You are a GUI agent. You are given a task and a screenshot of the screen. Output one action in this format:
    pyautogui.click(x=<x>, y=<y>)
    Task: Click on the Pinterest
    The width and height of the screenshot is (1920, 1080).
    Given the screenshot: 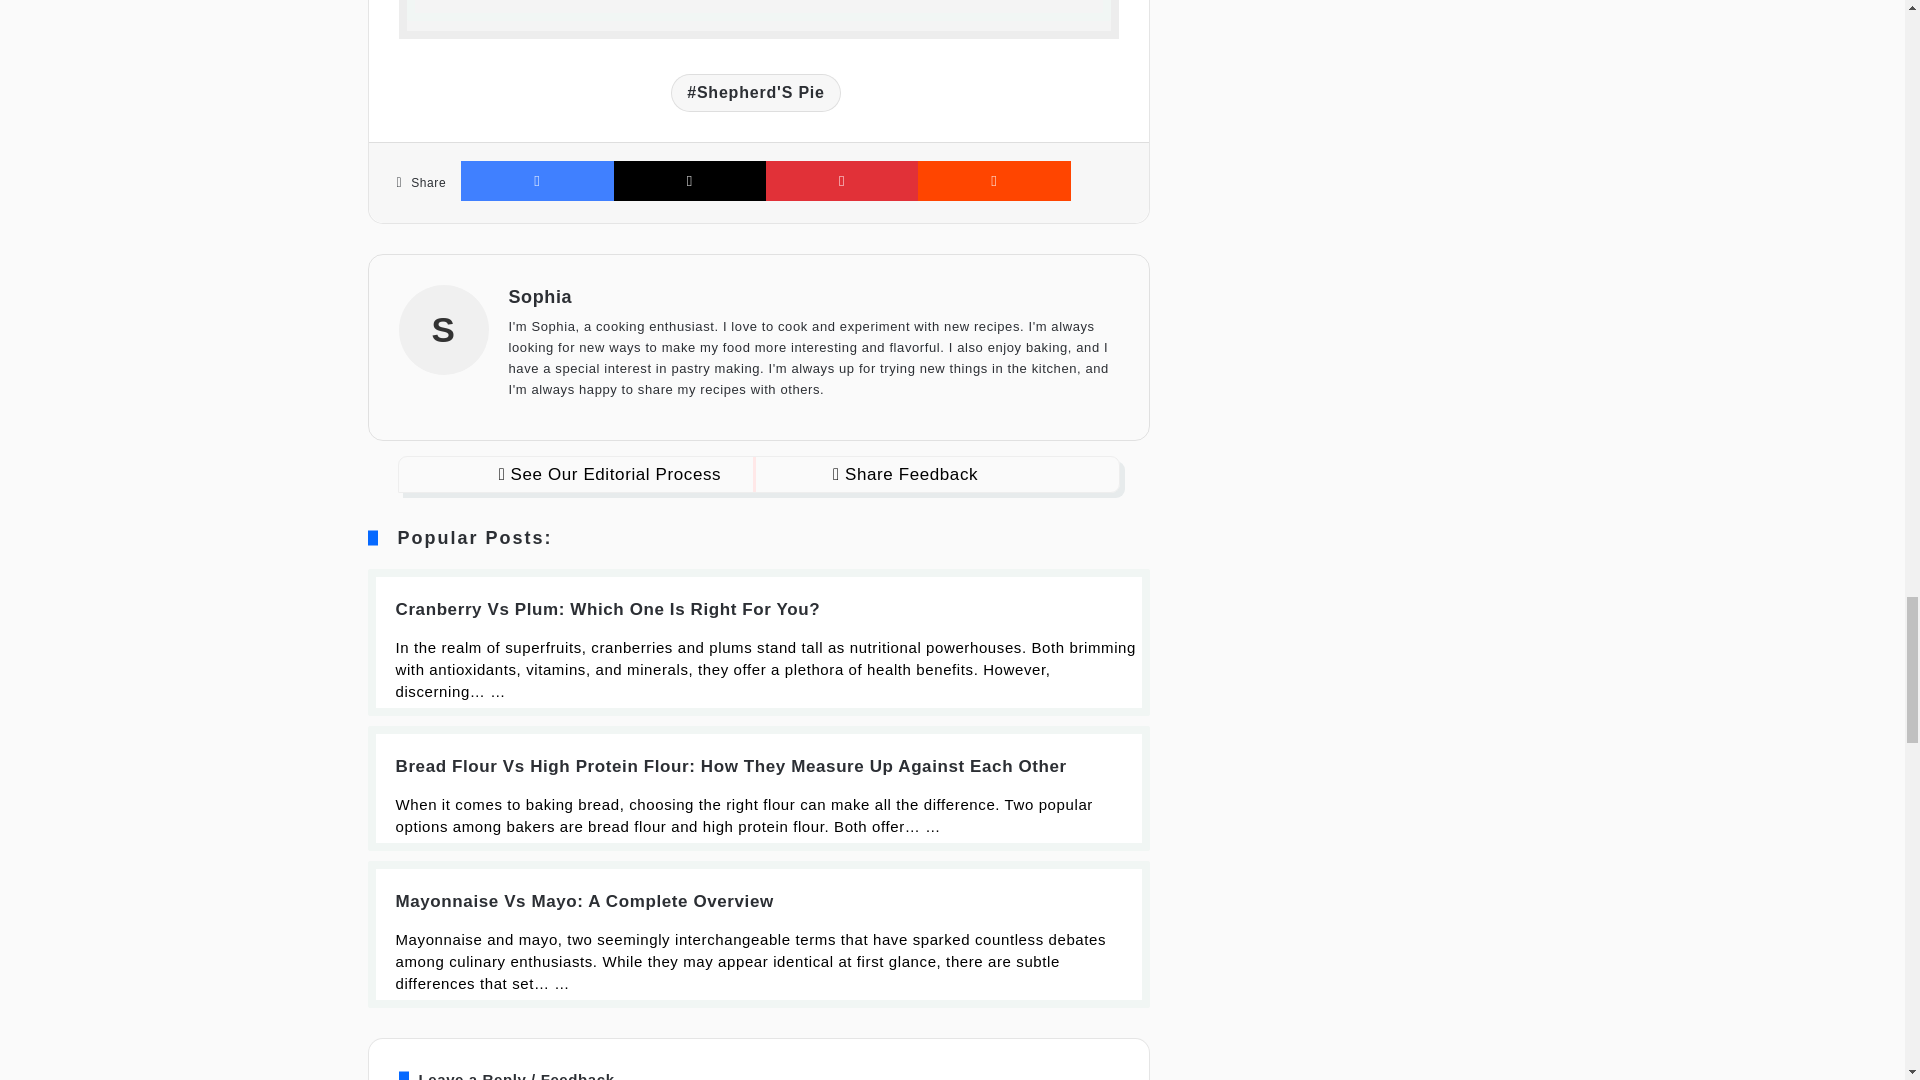 What is the action you would take?
    pyautogui.click(x=842, y=180)
    